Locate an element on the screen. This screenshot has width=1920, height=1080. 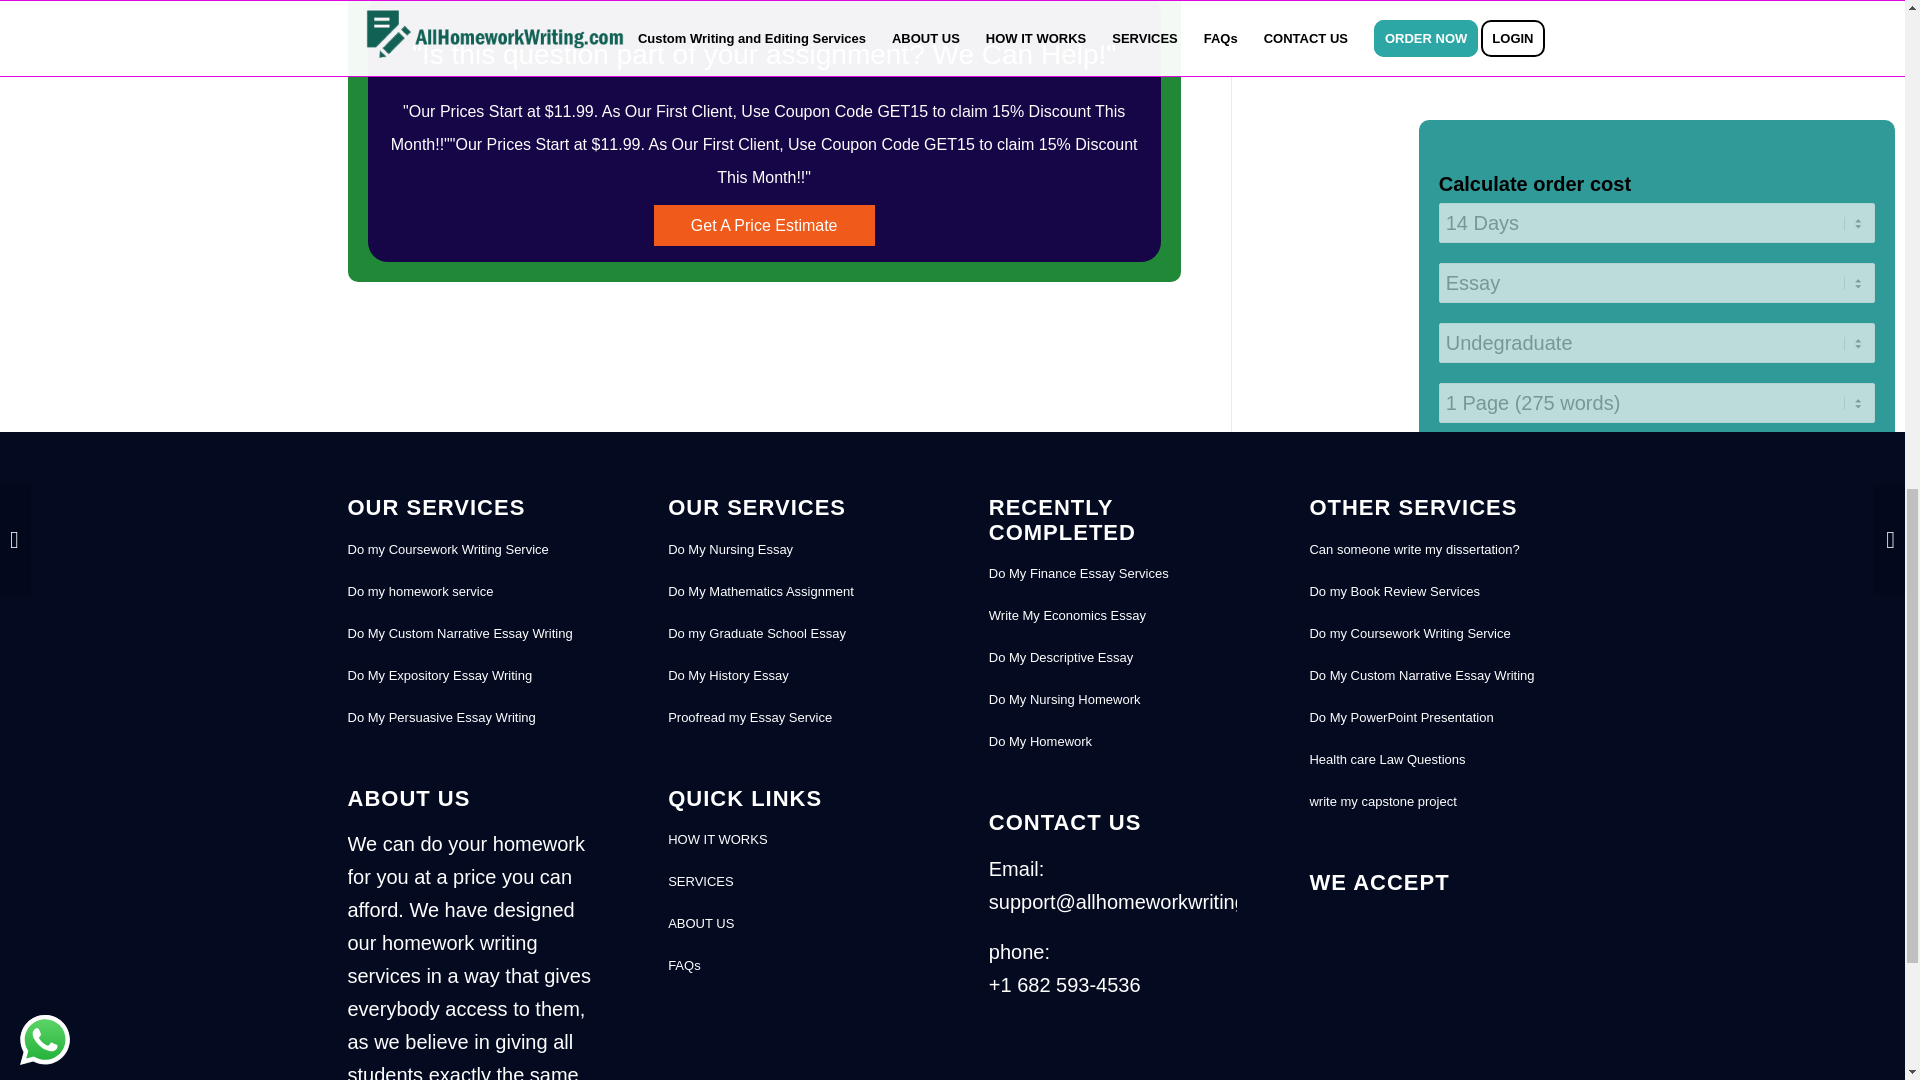
Write My Economics Essay is located at coordinates (1112, 616).